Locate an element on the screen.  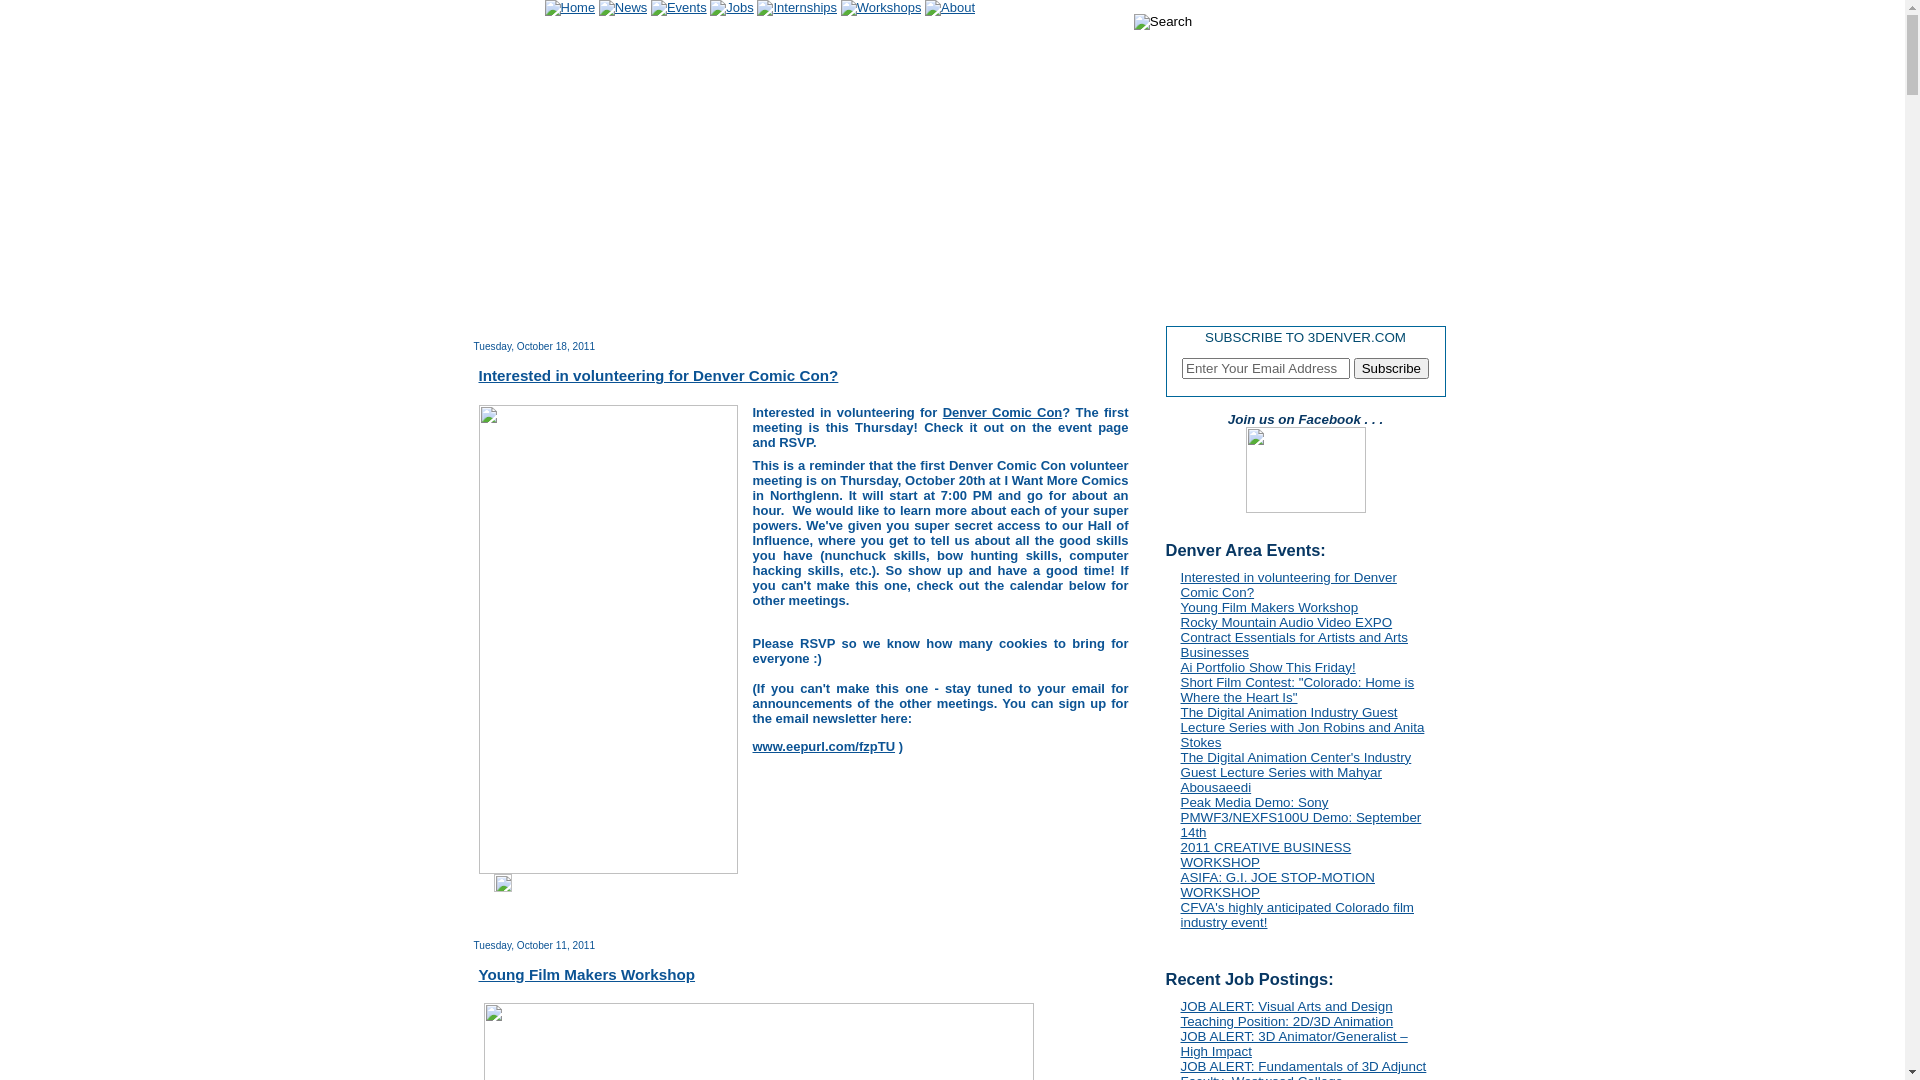
3Denver.com is located at coordinates (1306, 508).